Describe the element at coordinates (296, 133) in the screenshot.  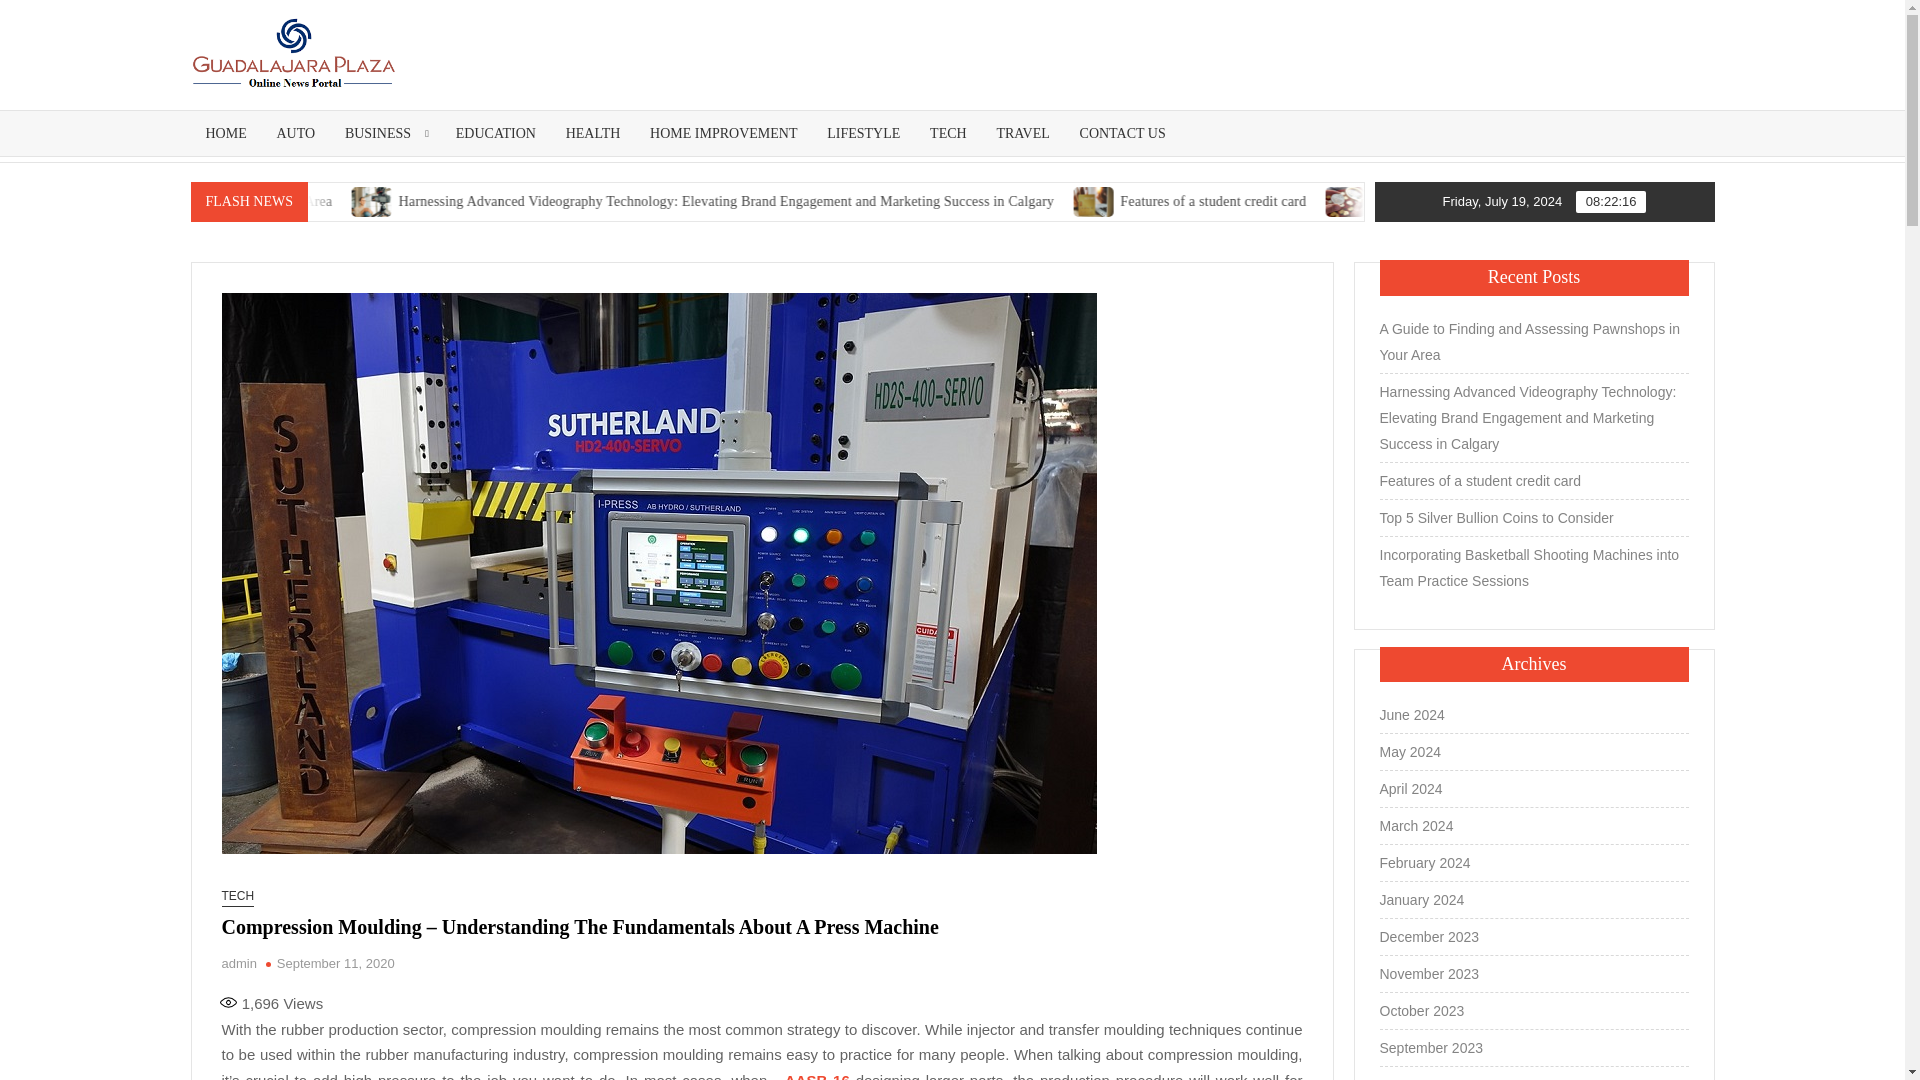
I see `AUTO` at that location.